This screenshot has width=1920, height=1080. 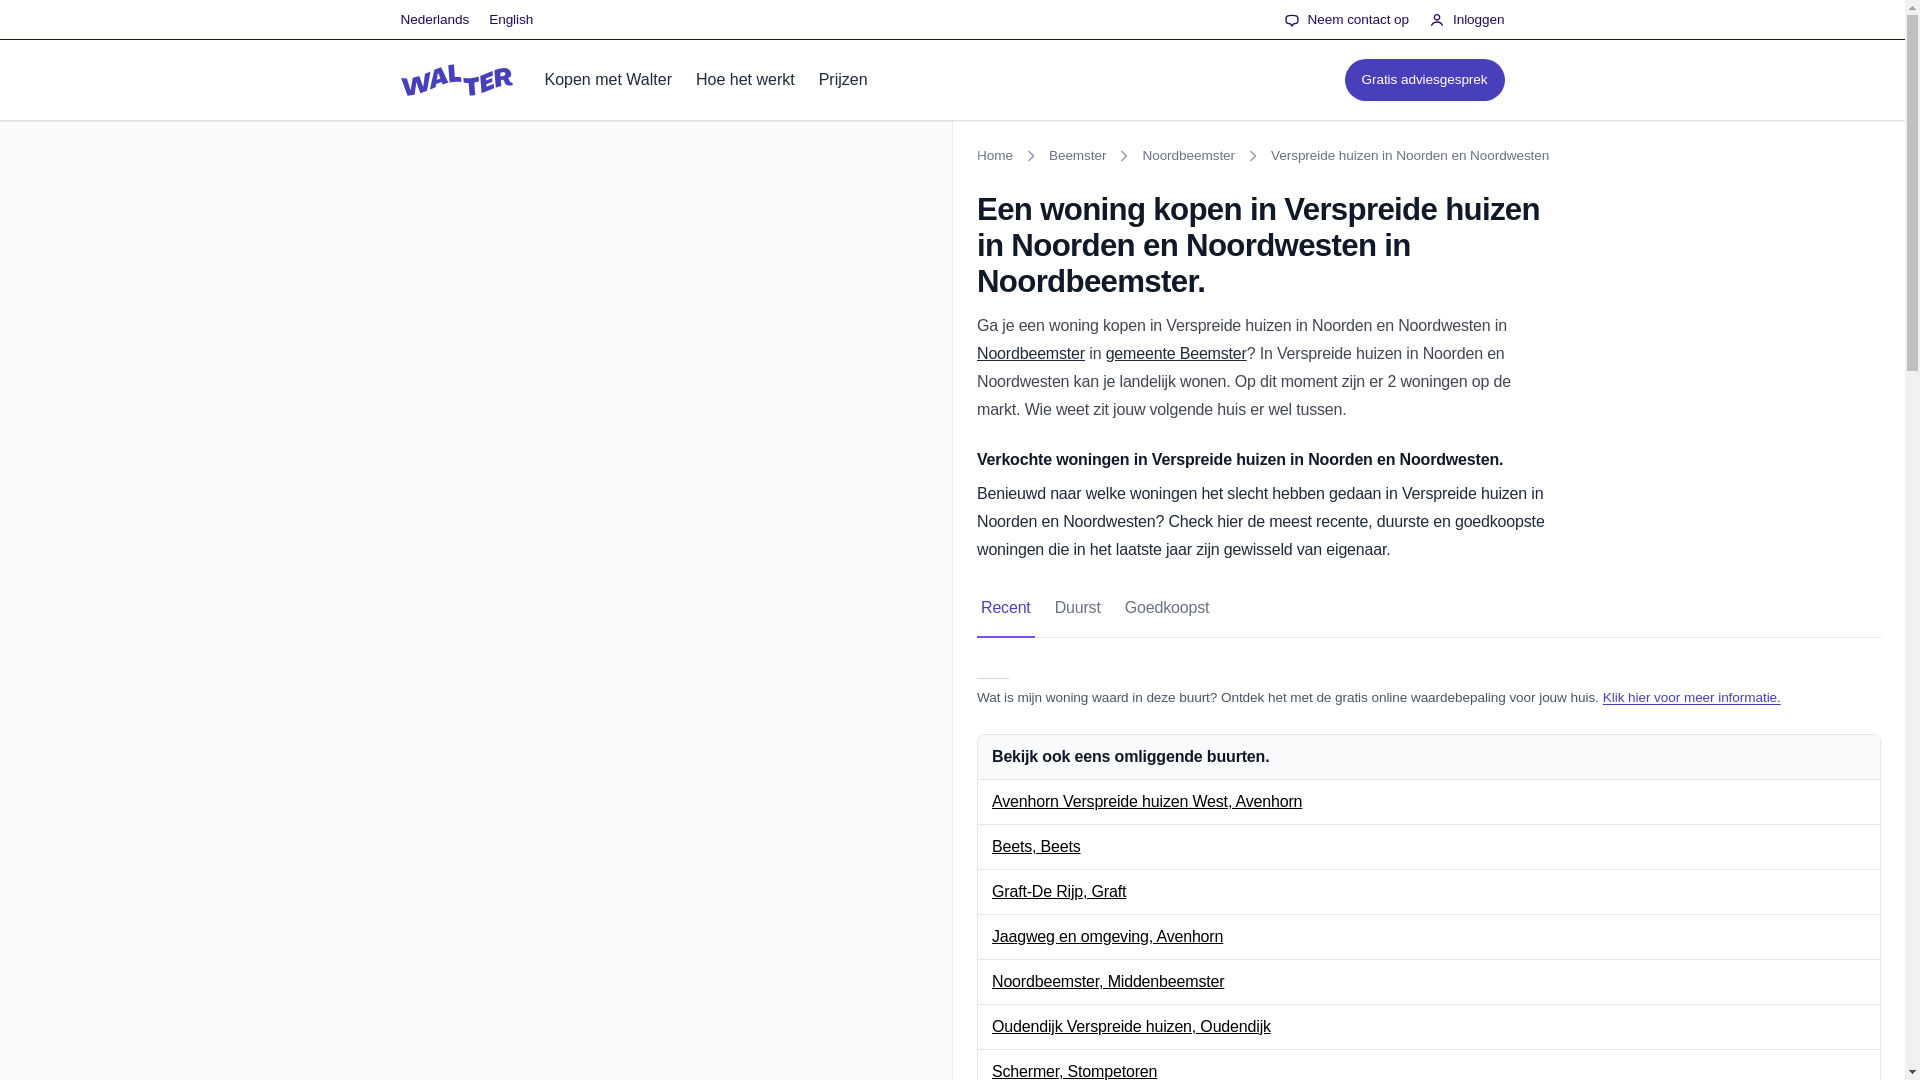 What do you see at coordinates (1466, 20) in the screenshot?
I see `Inloggen` at bounding box center [1466, 20].